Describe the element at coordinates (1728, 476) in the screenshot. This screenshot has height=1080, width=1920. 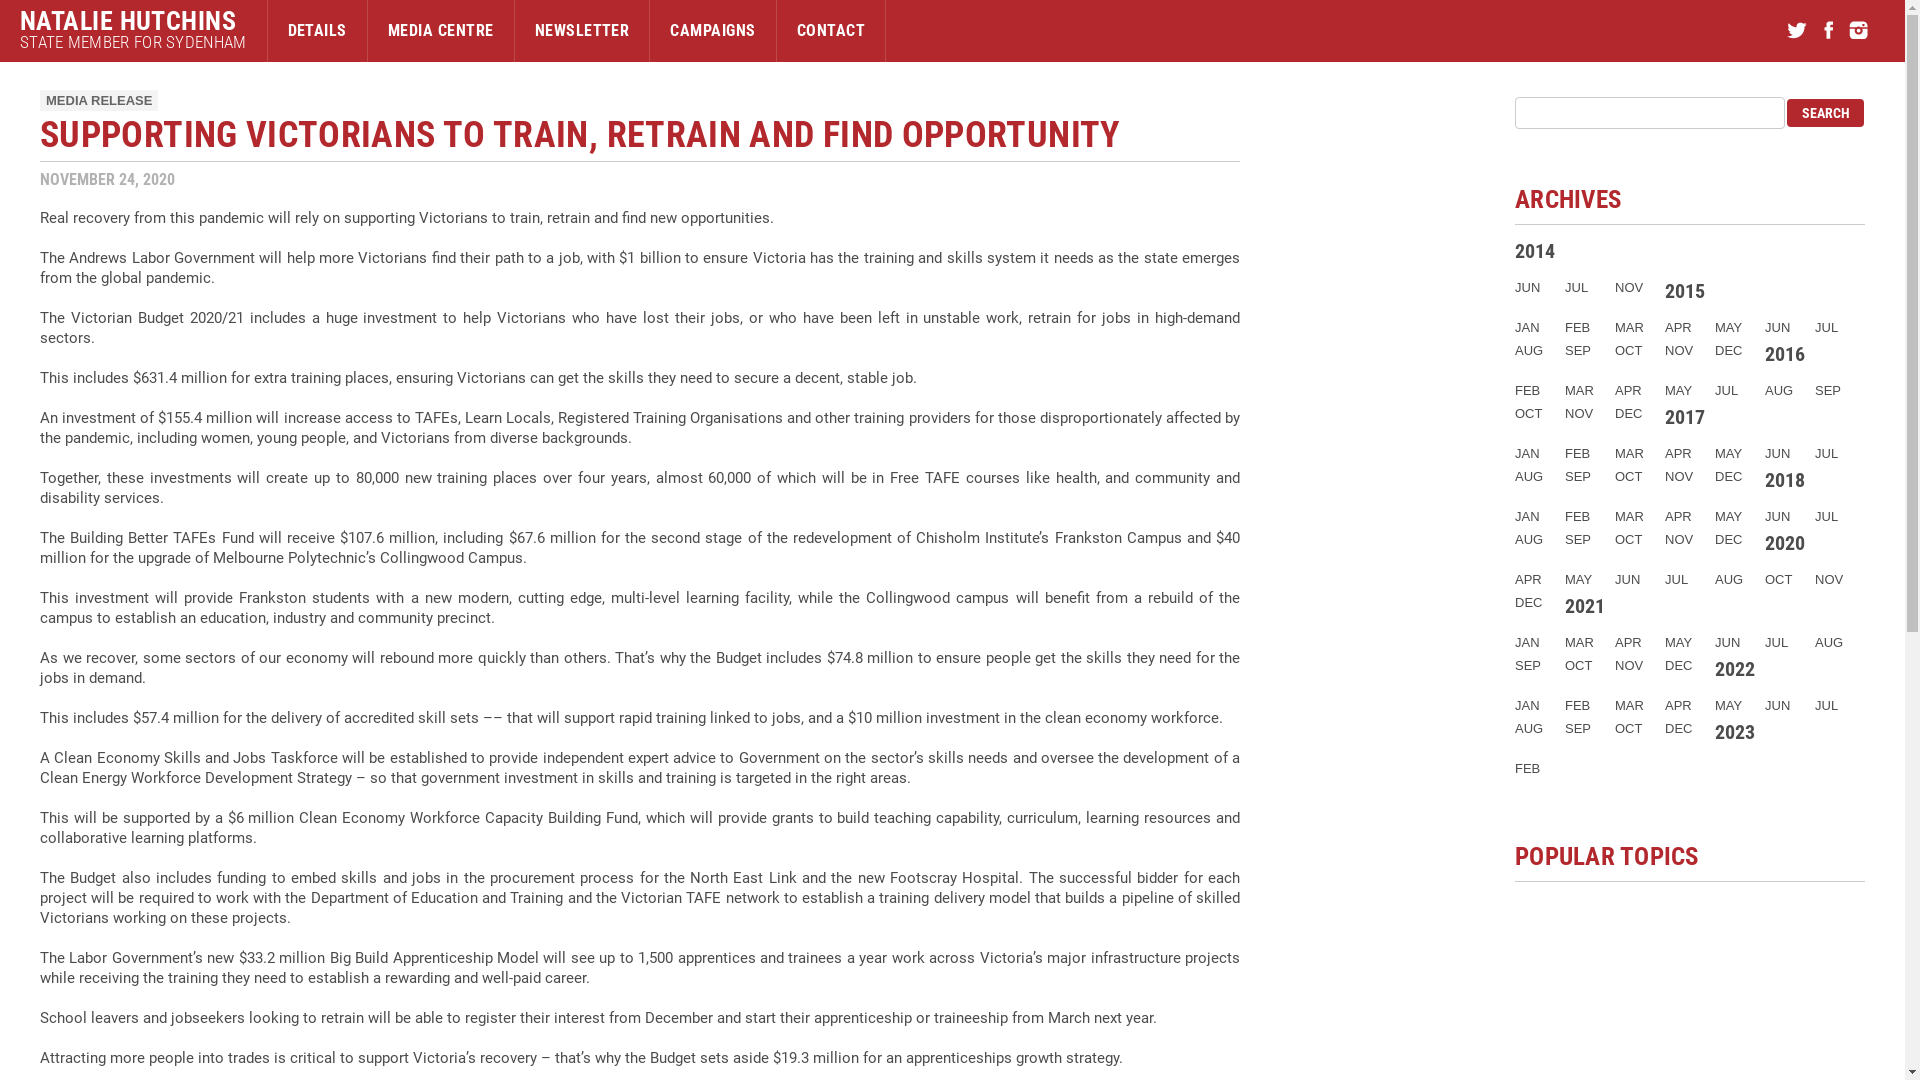
I see `DEC` at that location.